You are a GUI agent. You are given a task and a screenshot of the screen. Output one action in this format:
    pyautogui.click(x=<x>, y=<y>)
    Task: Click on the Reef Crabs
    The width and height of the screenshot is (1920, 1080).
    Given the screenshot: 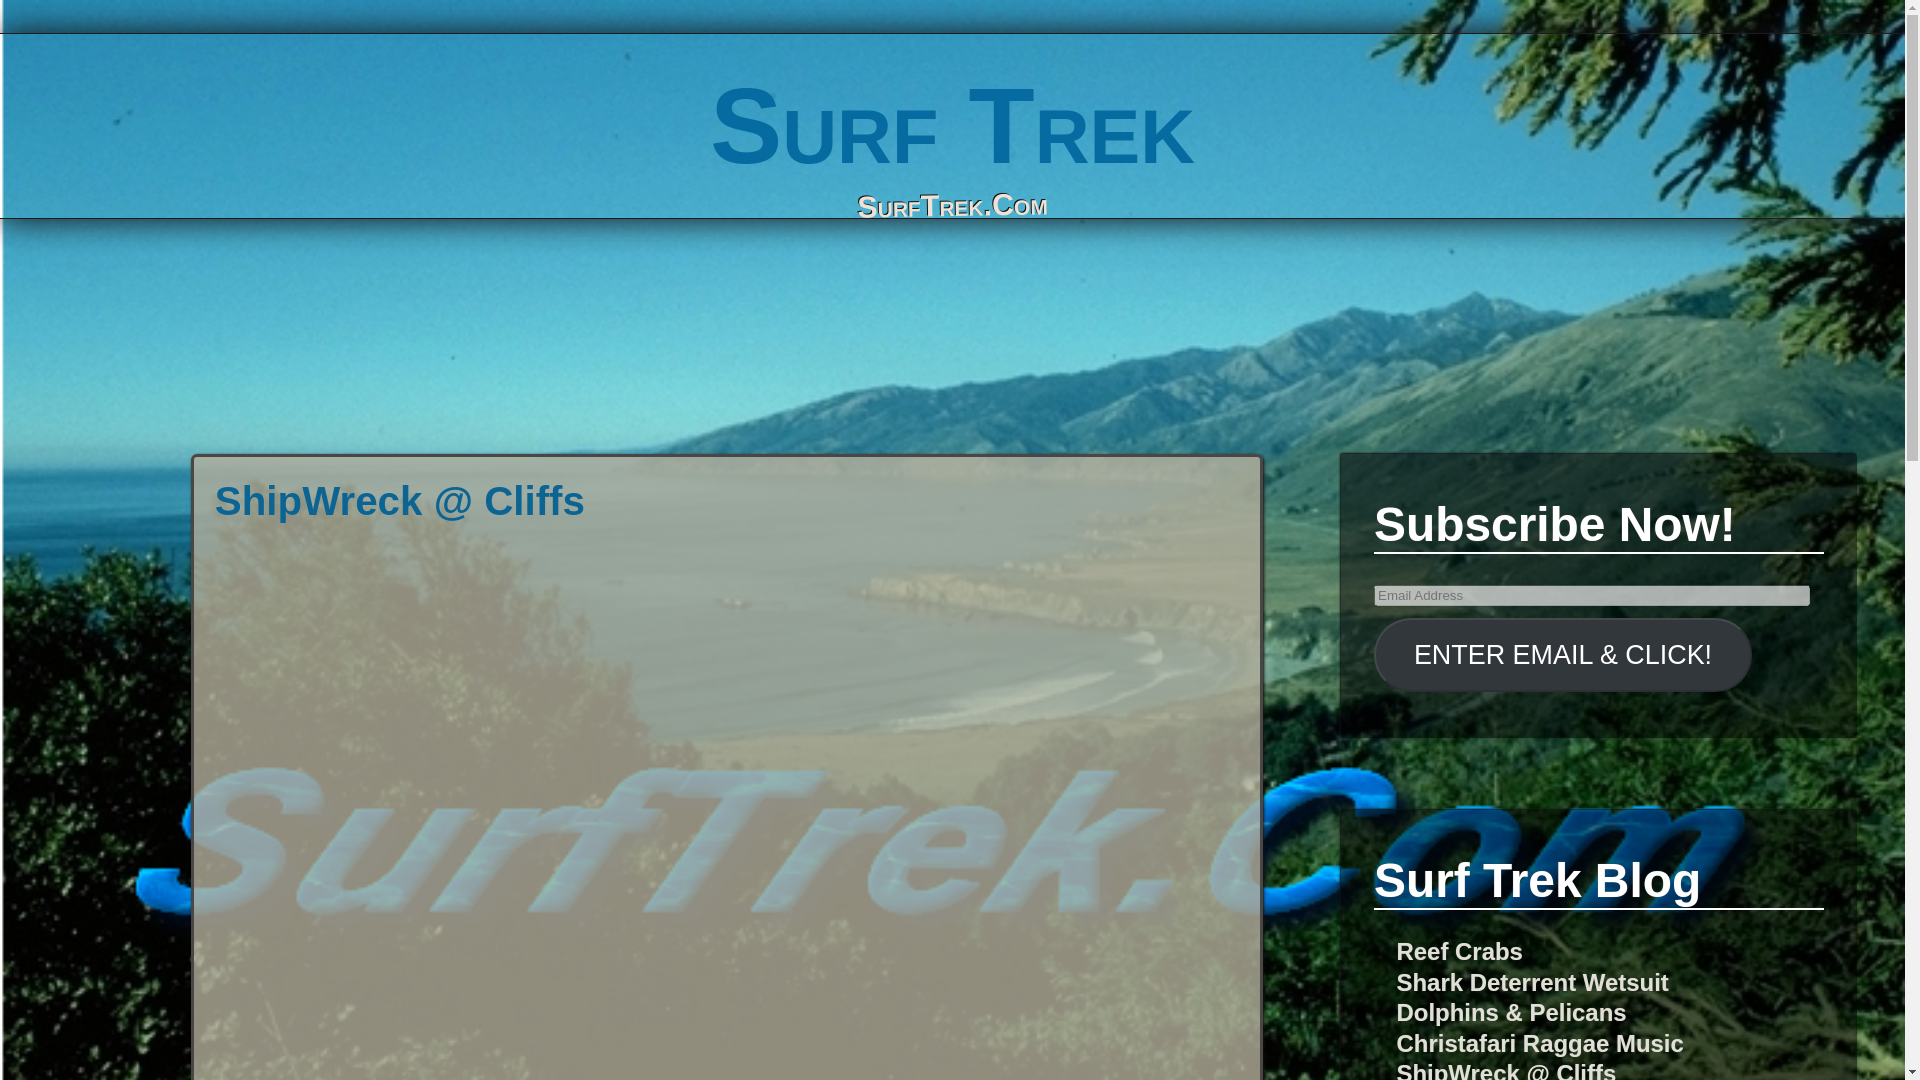 What is the action you would take?
    pyautogui.click(x=1458, y=952)
    